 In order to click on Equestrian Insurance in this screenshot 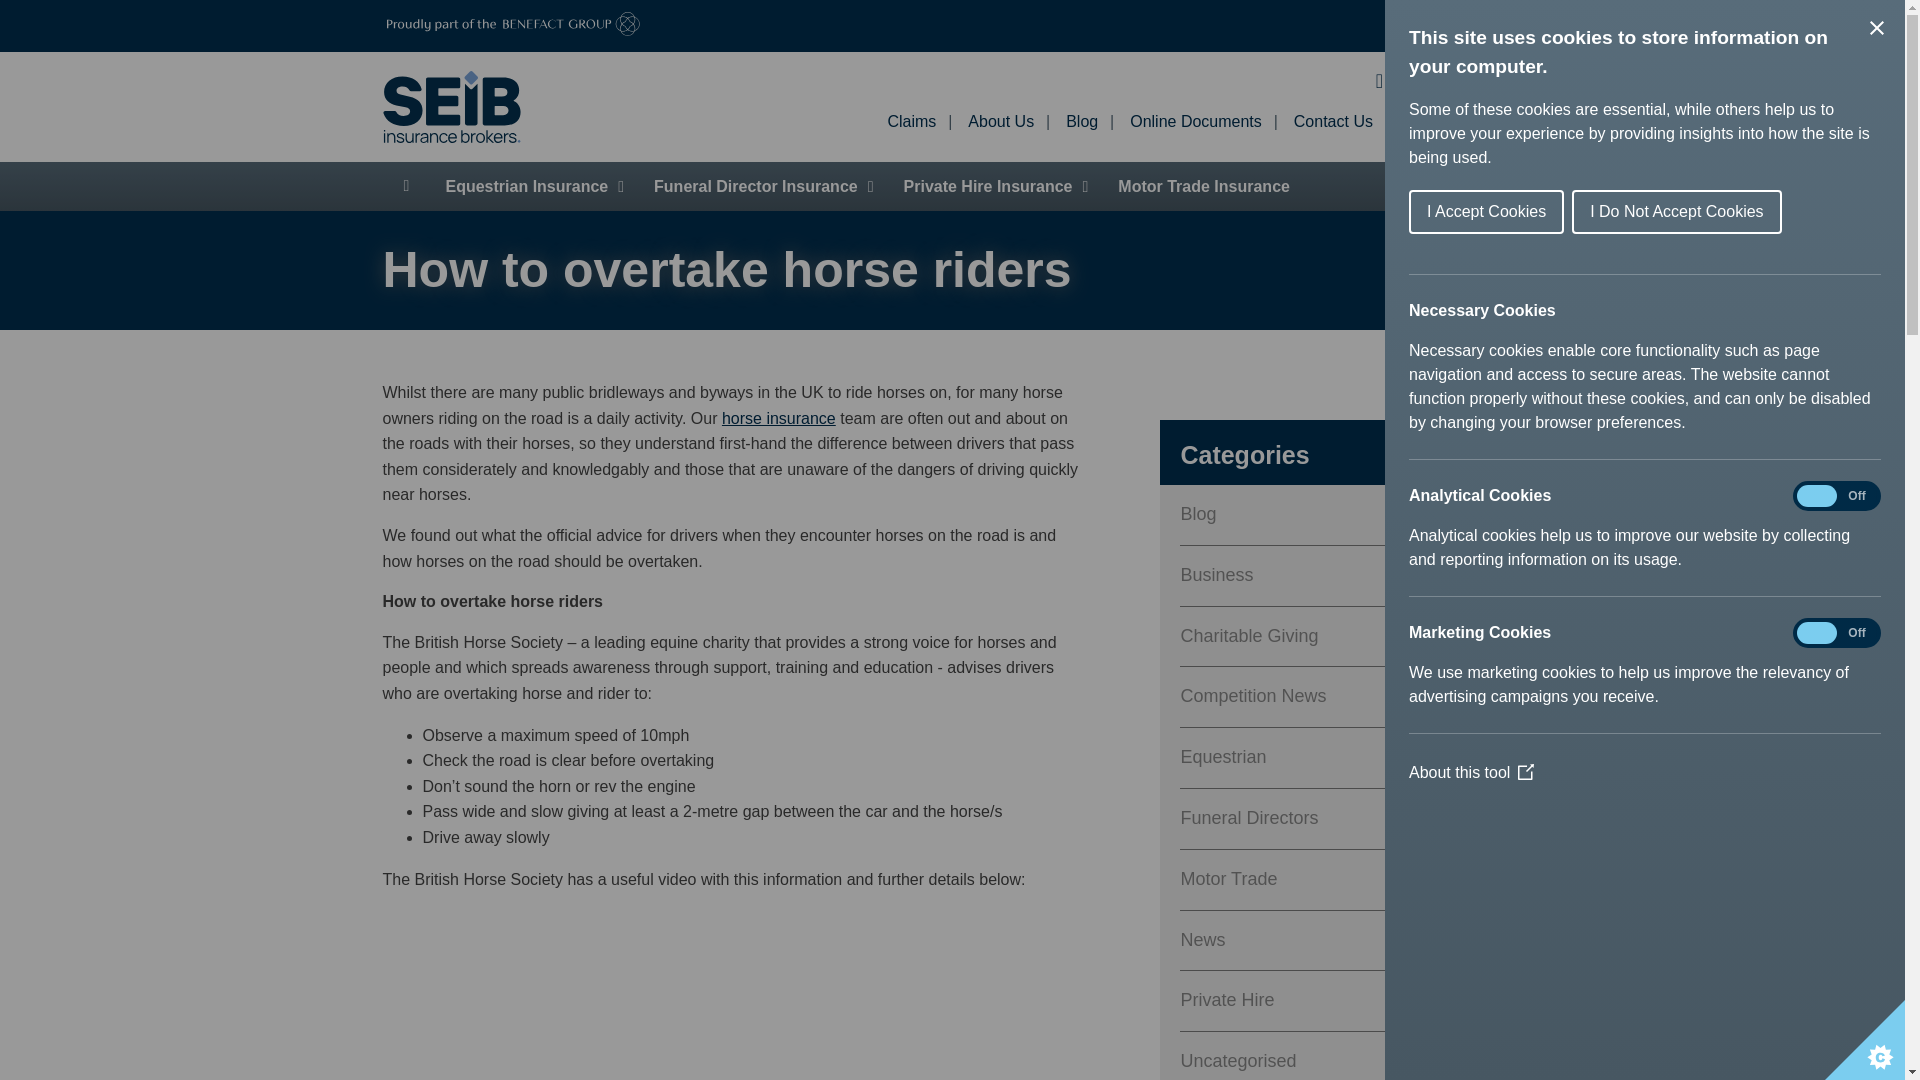, I will do `click(534, 186)`.